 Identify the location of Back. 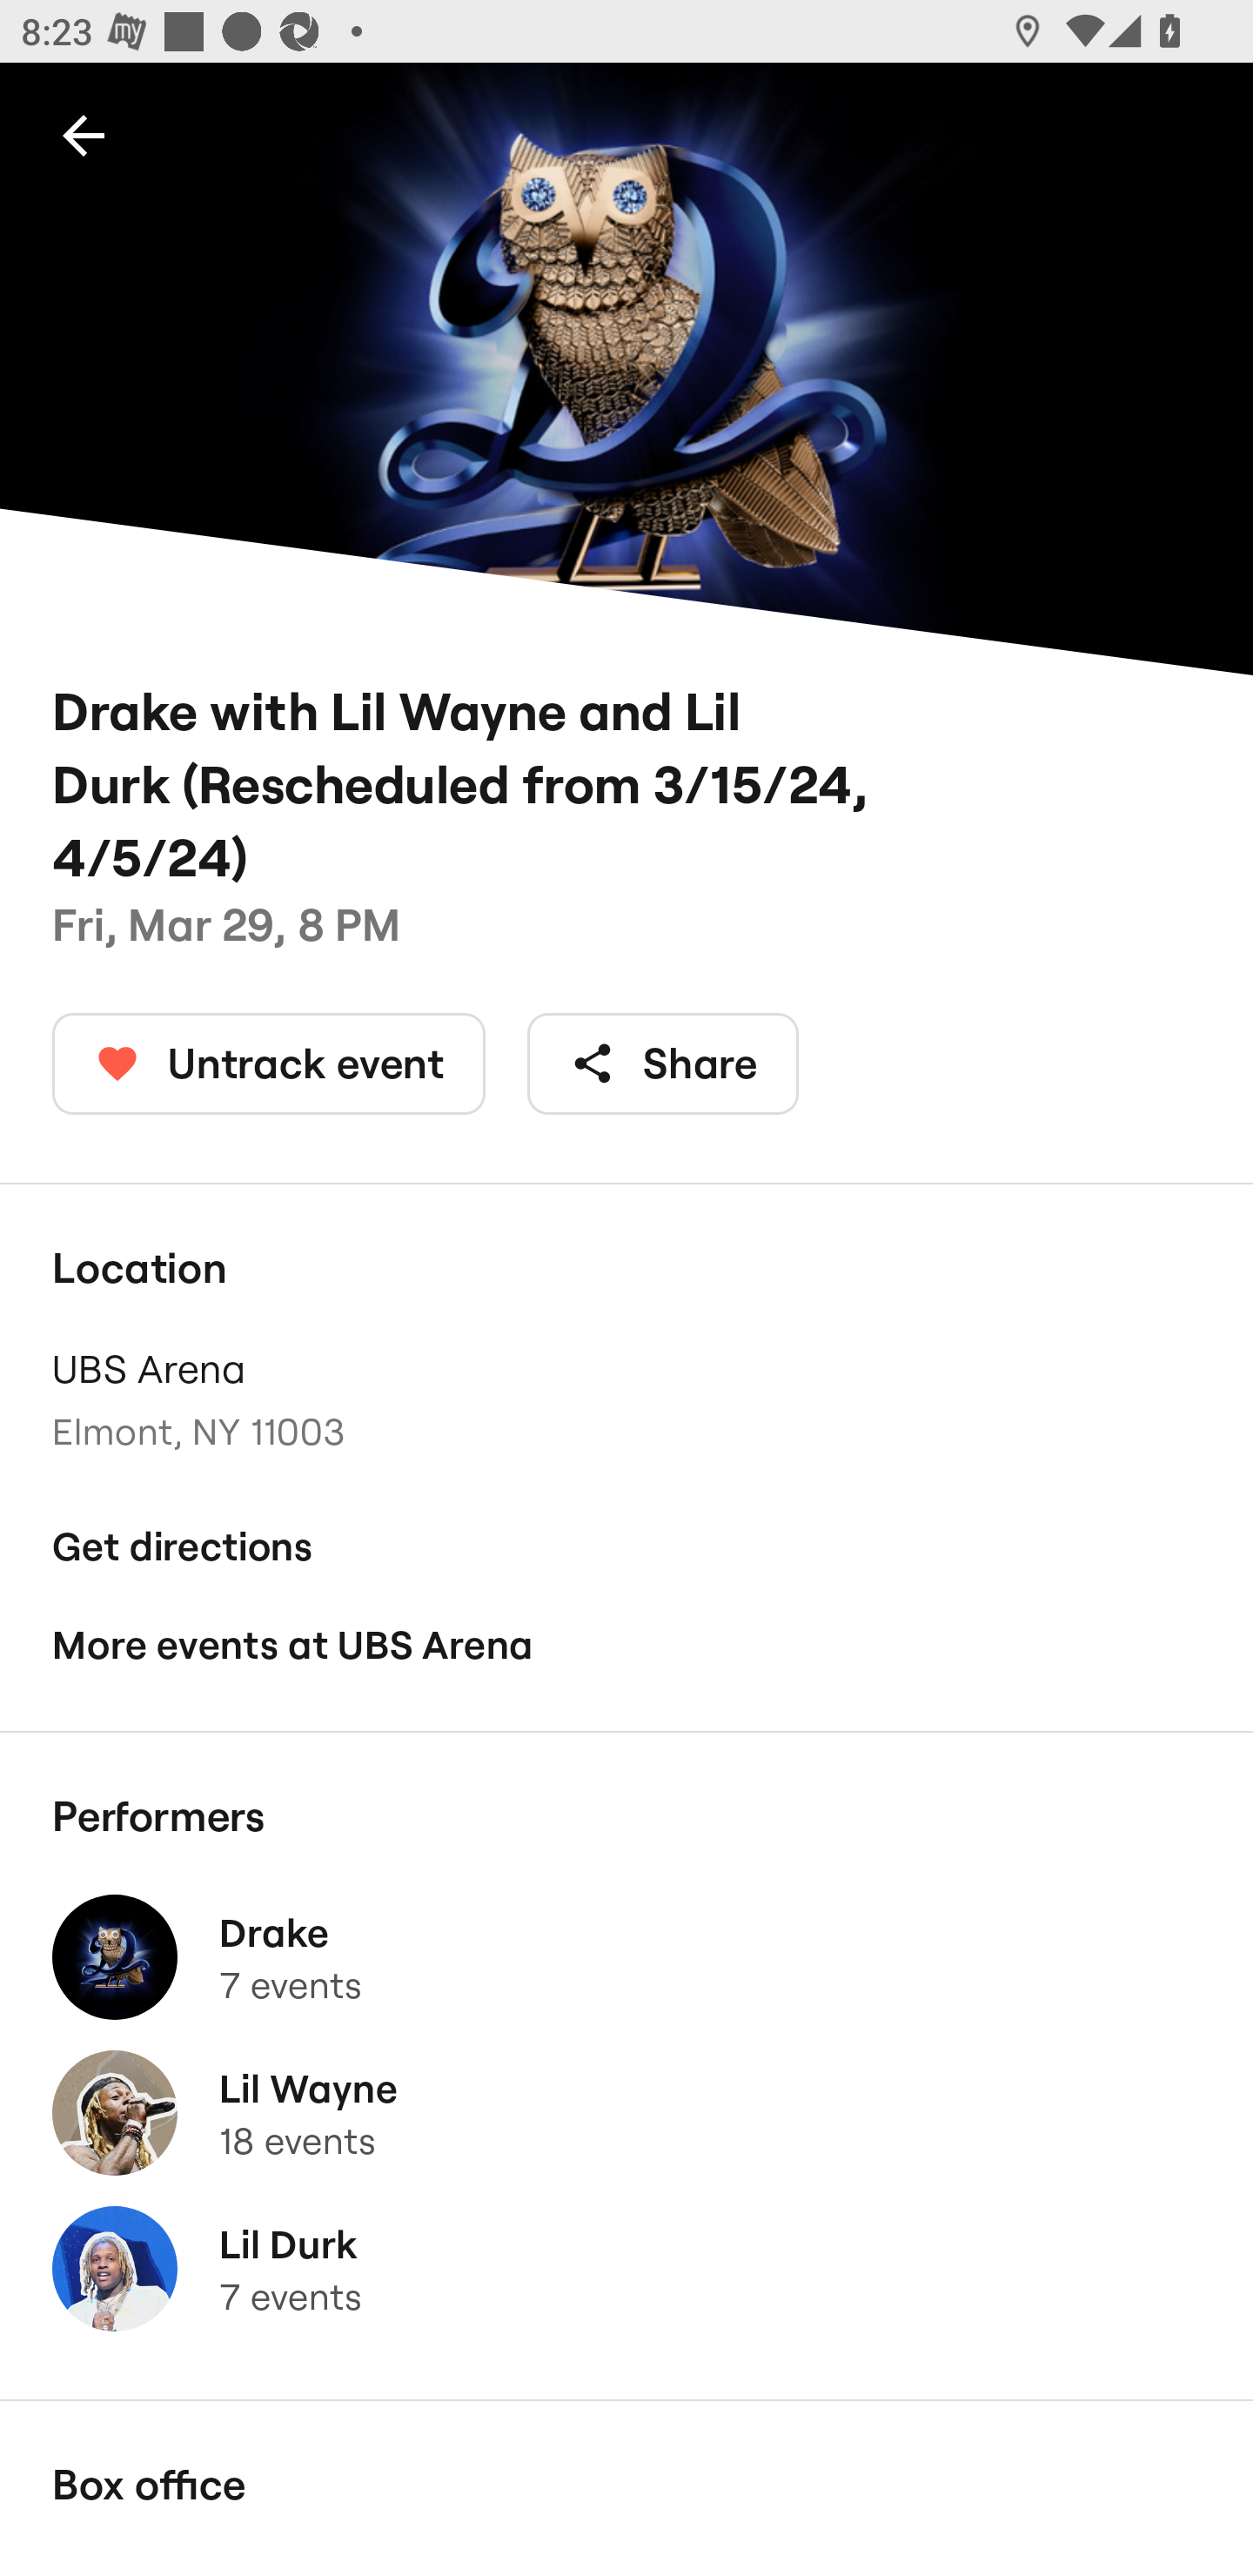
(84, 134).